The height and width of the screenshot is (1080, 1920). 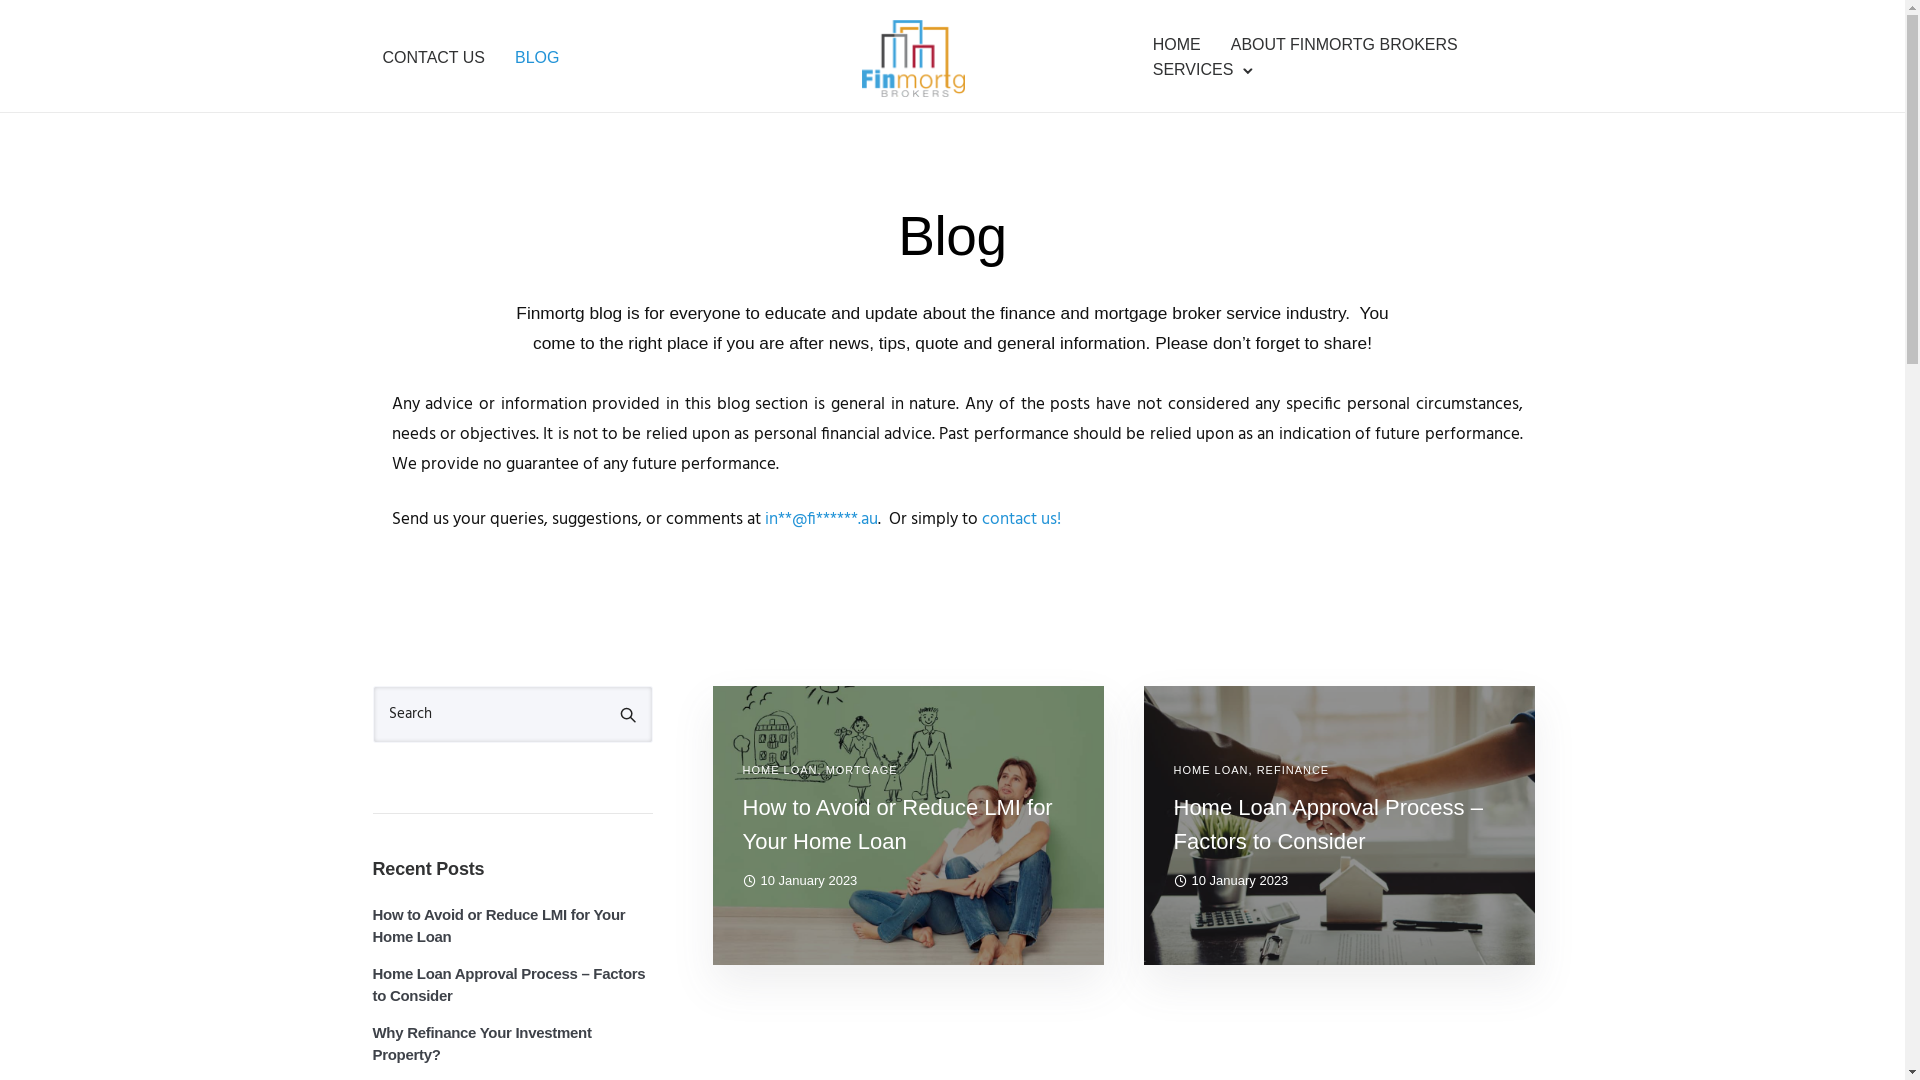 I want to click on REFINANCE, so click(x=1294, y=770).